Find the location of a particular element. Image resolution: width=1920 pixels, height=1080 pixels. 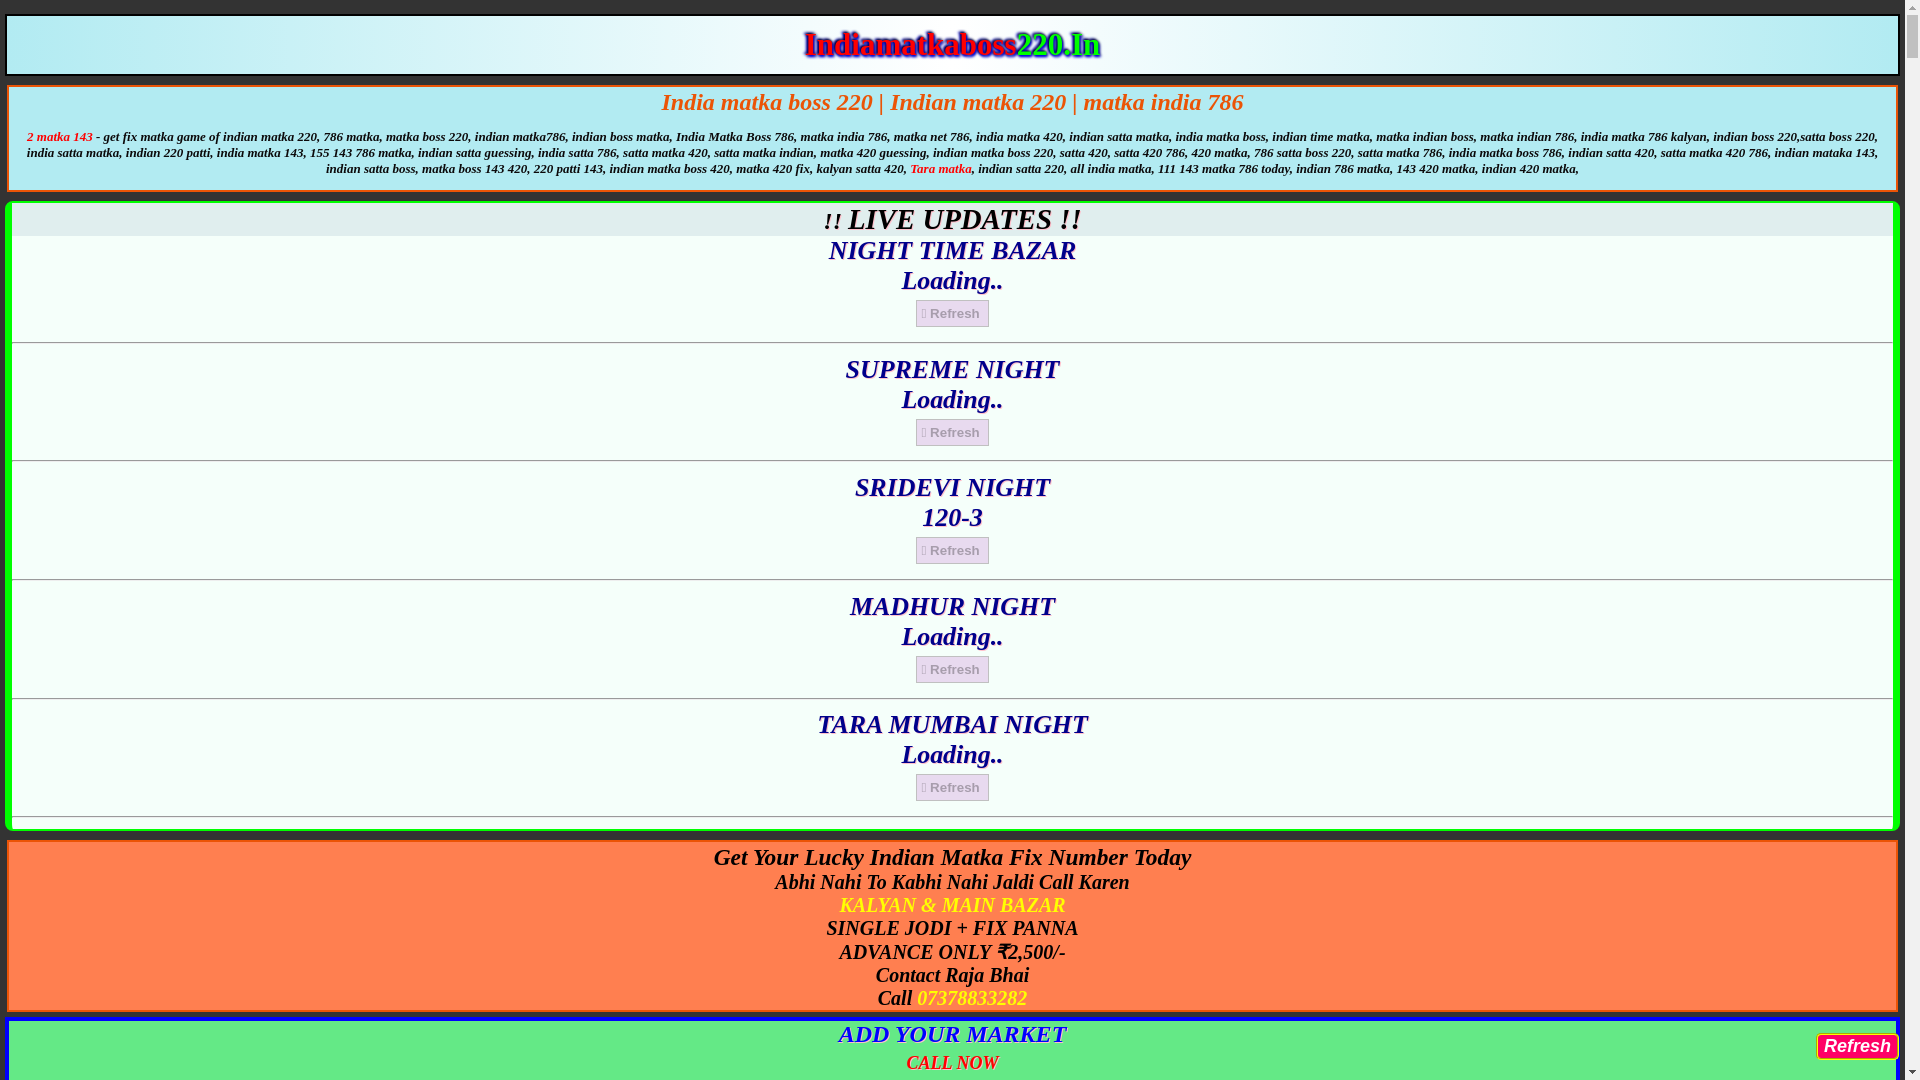

Satta Matka is located at coordinates (940, 168).